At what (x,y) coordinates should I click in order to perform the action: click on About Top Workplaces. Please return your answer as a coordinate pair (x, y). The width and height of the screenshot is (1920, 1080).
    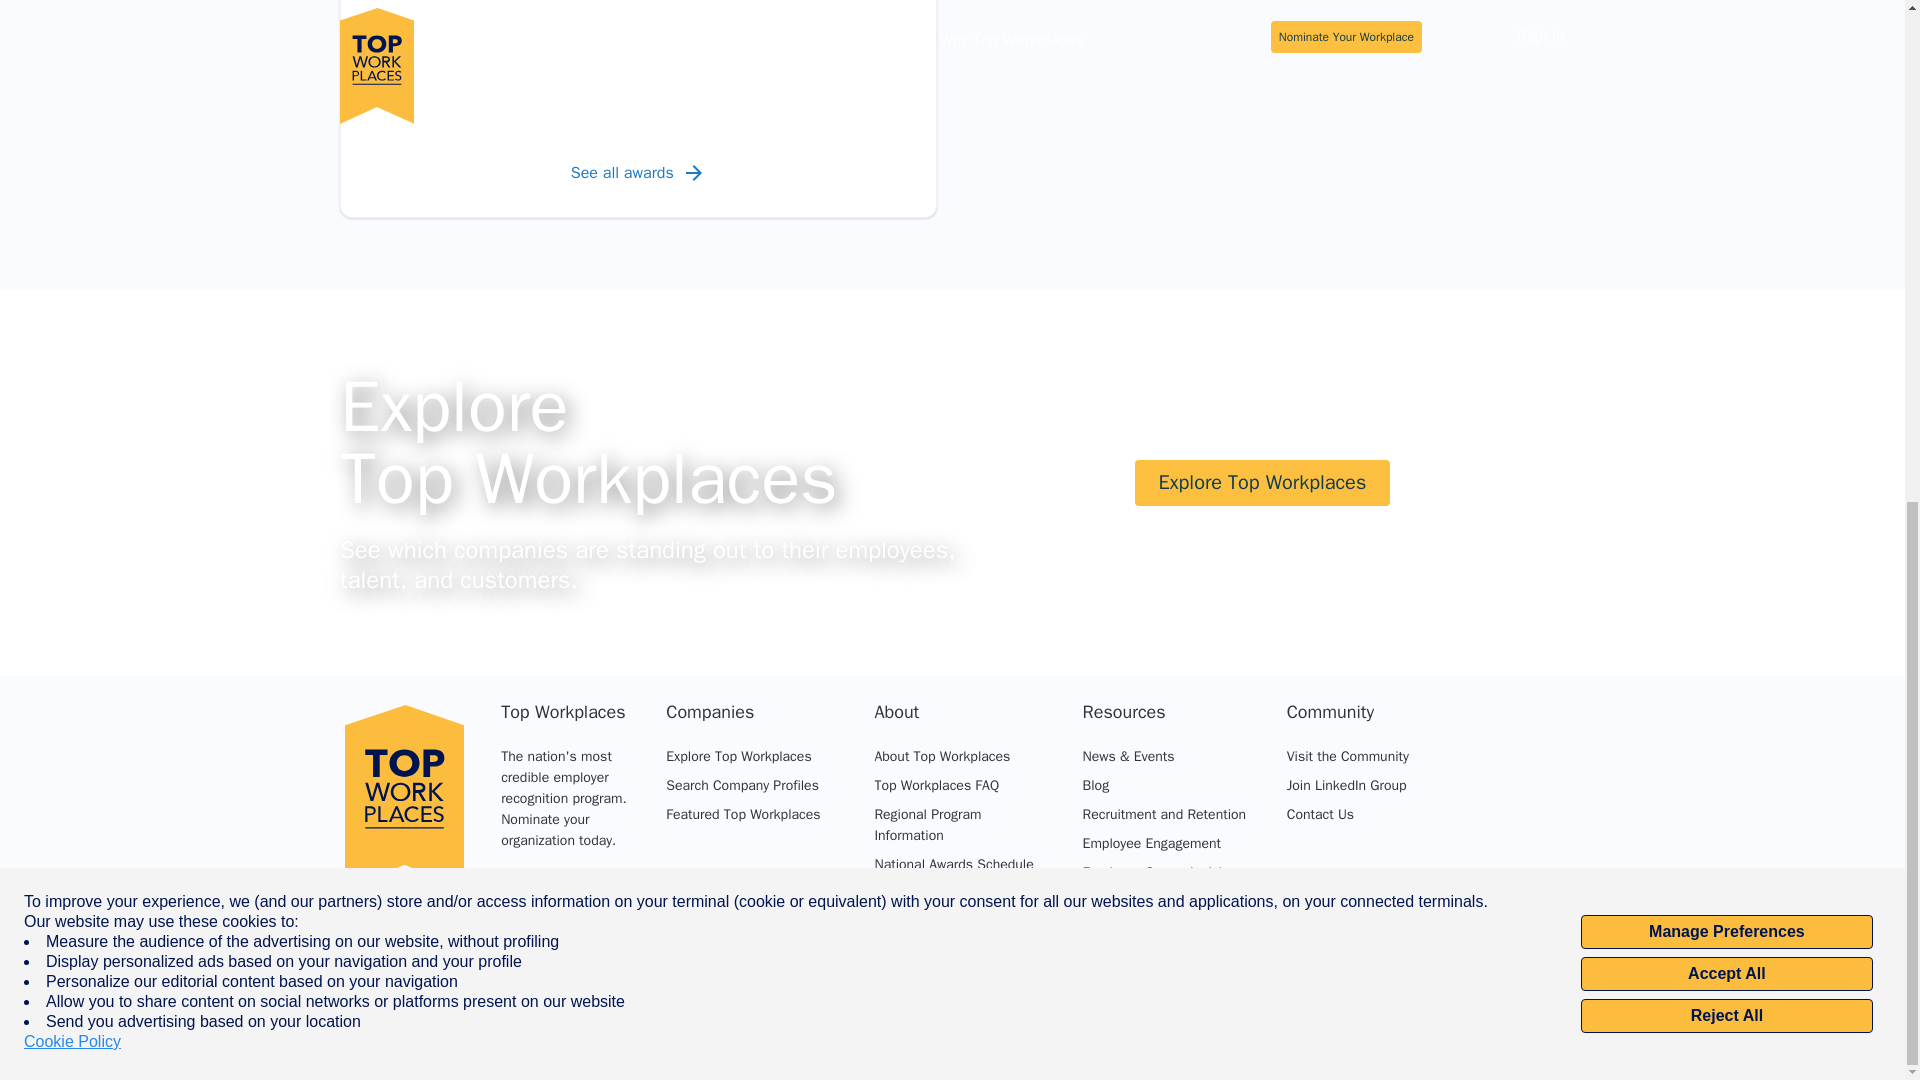
    Looking at the image, I should click on (941, 756).